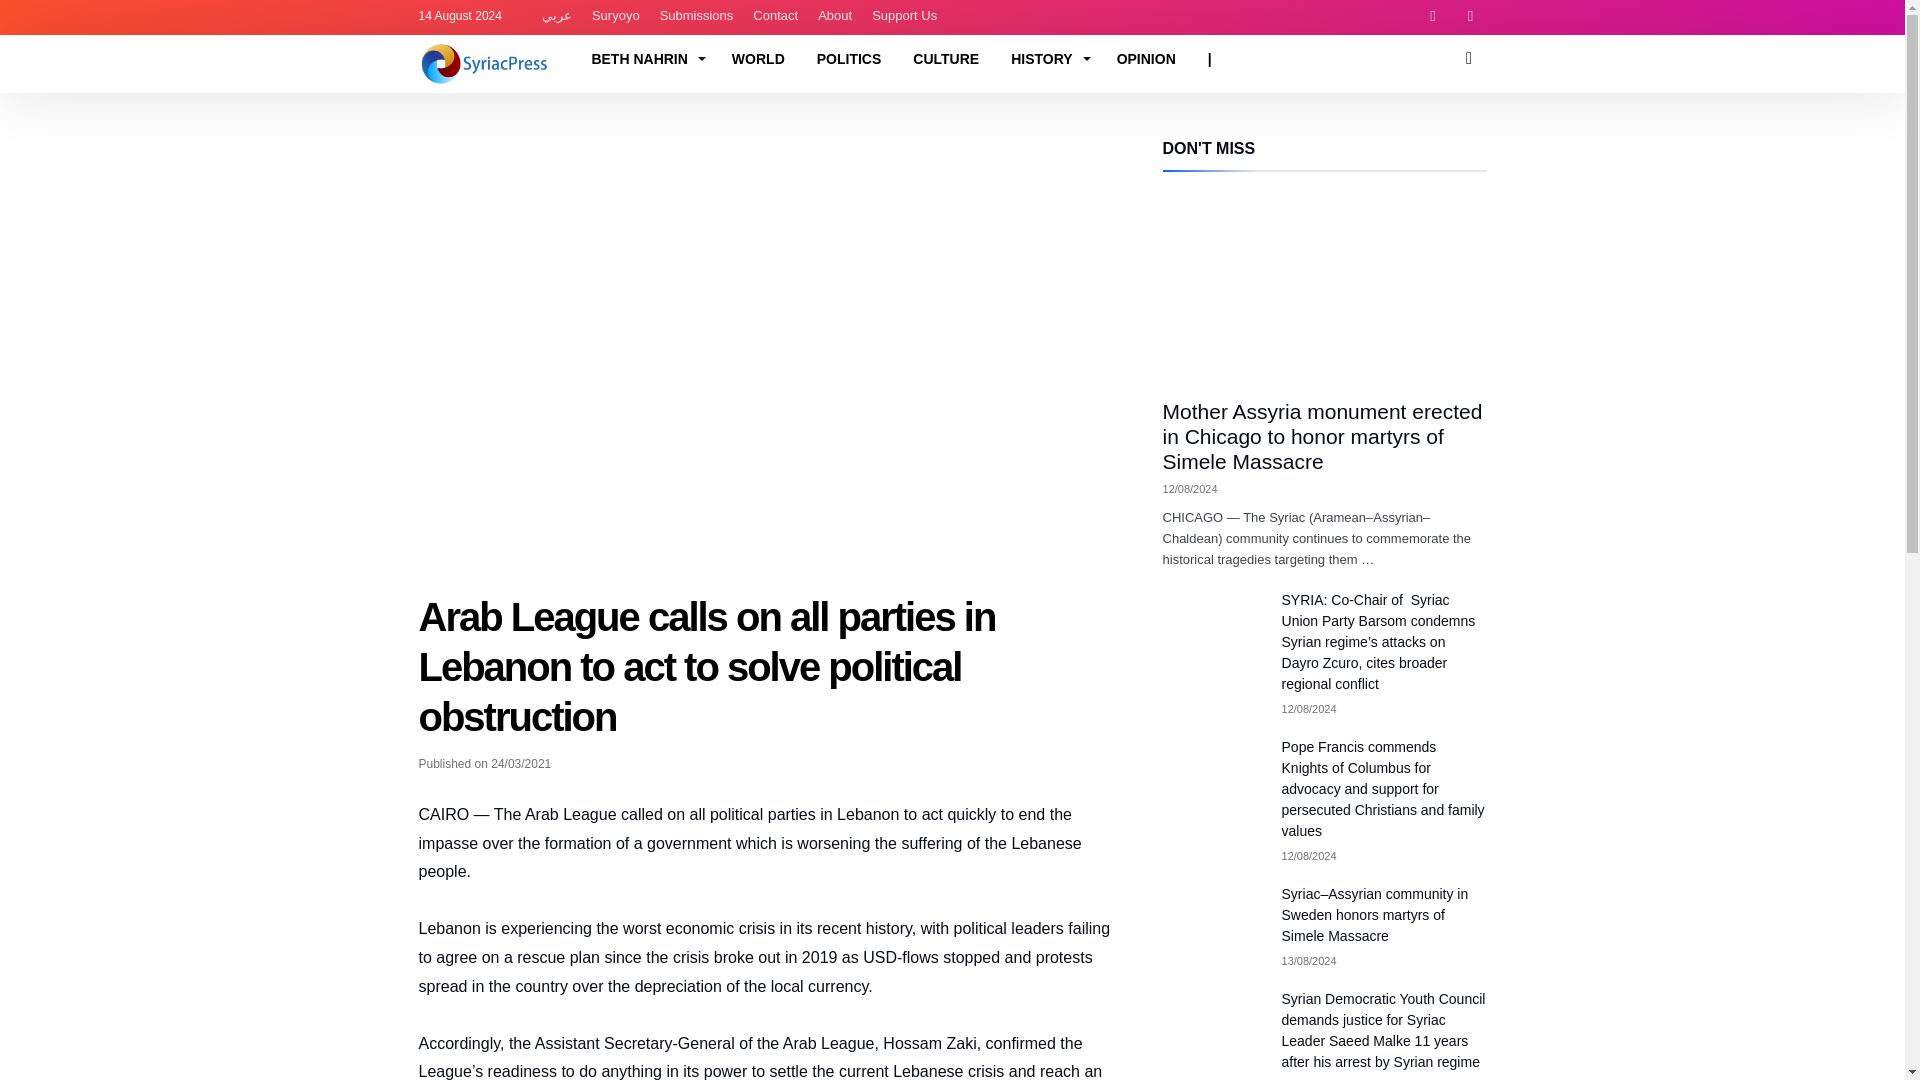 The image size is (1920, 1080). Describe the element at coordinates (945, 58) in the screenshot. I see `CULTURE` at that location.